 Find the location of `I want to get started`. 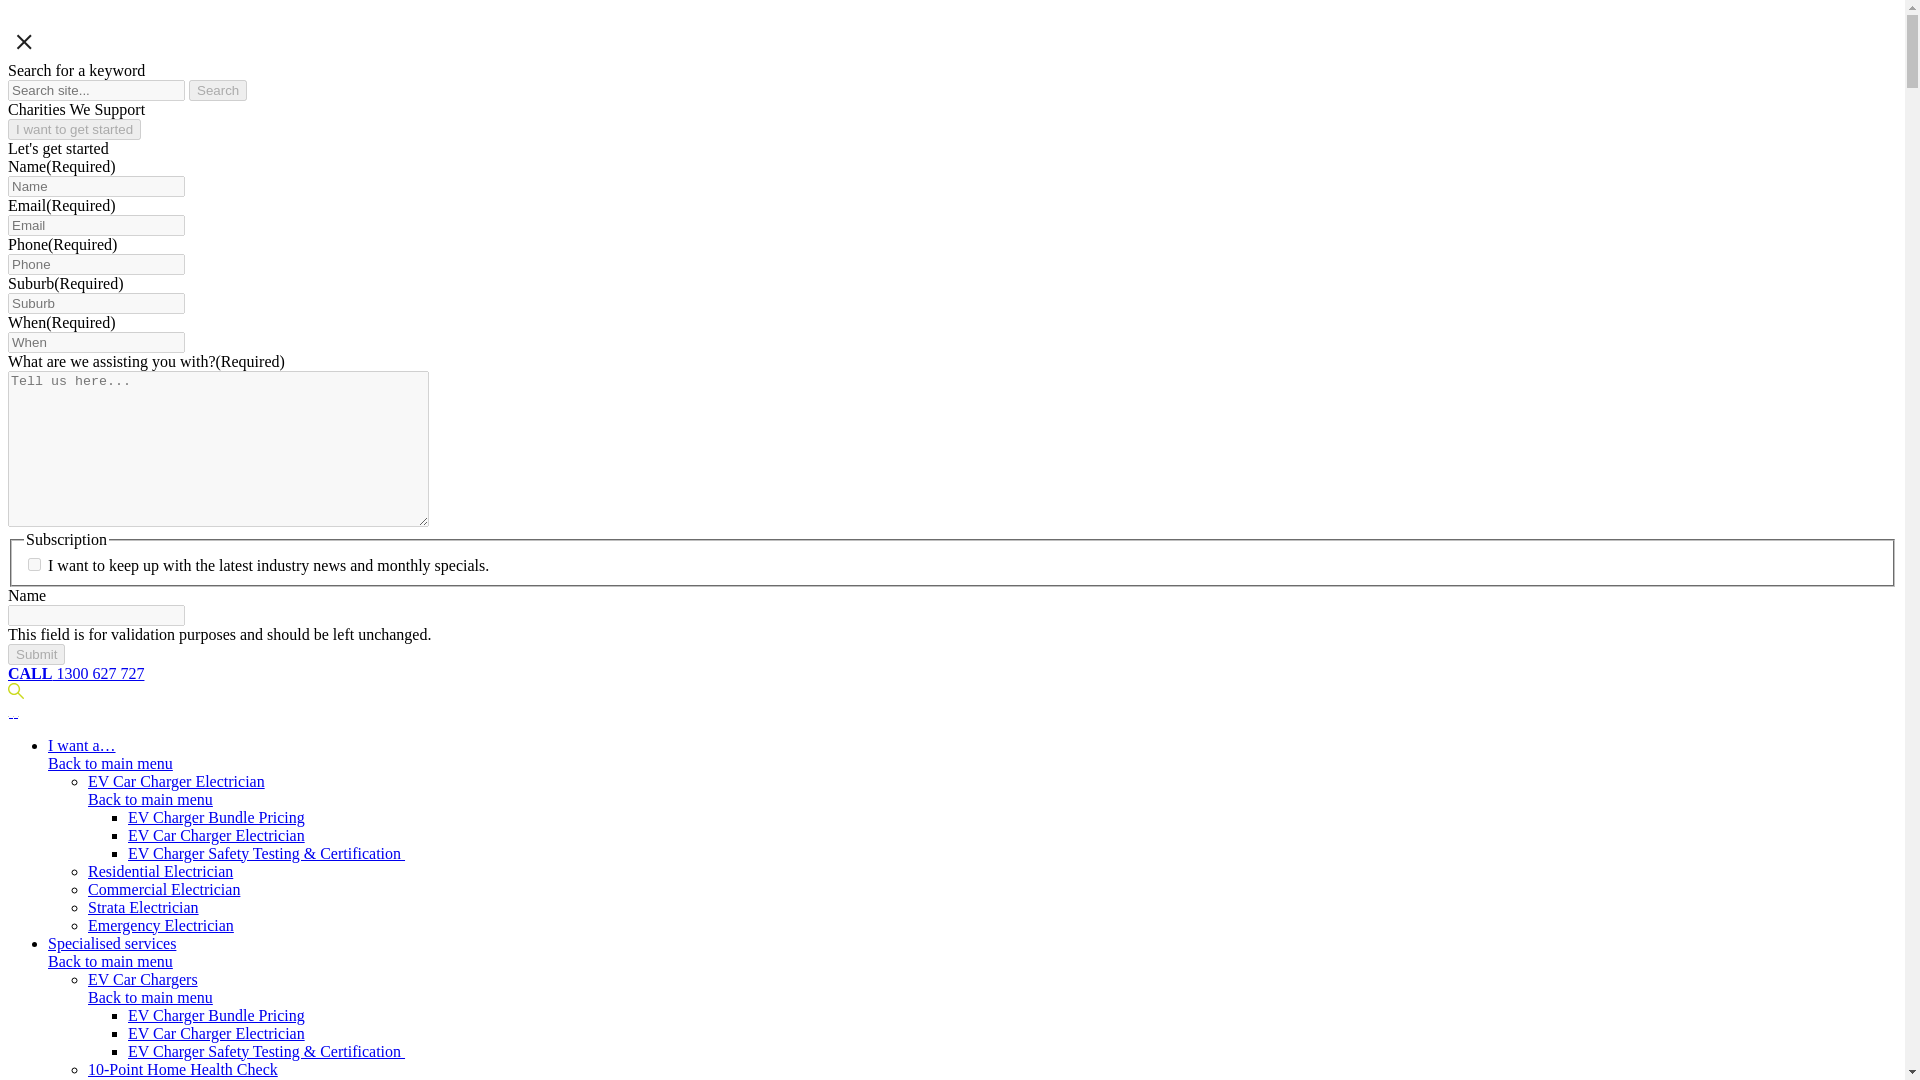

I want to get started is located at coordinates (74, 129).